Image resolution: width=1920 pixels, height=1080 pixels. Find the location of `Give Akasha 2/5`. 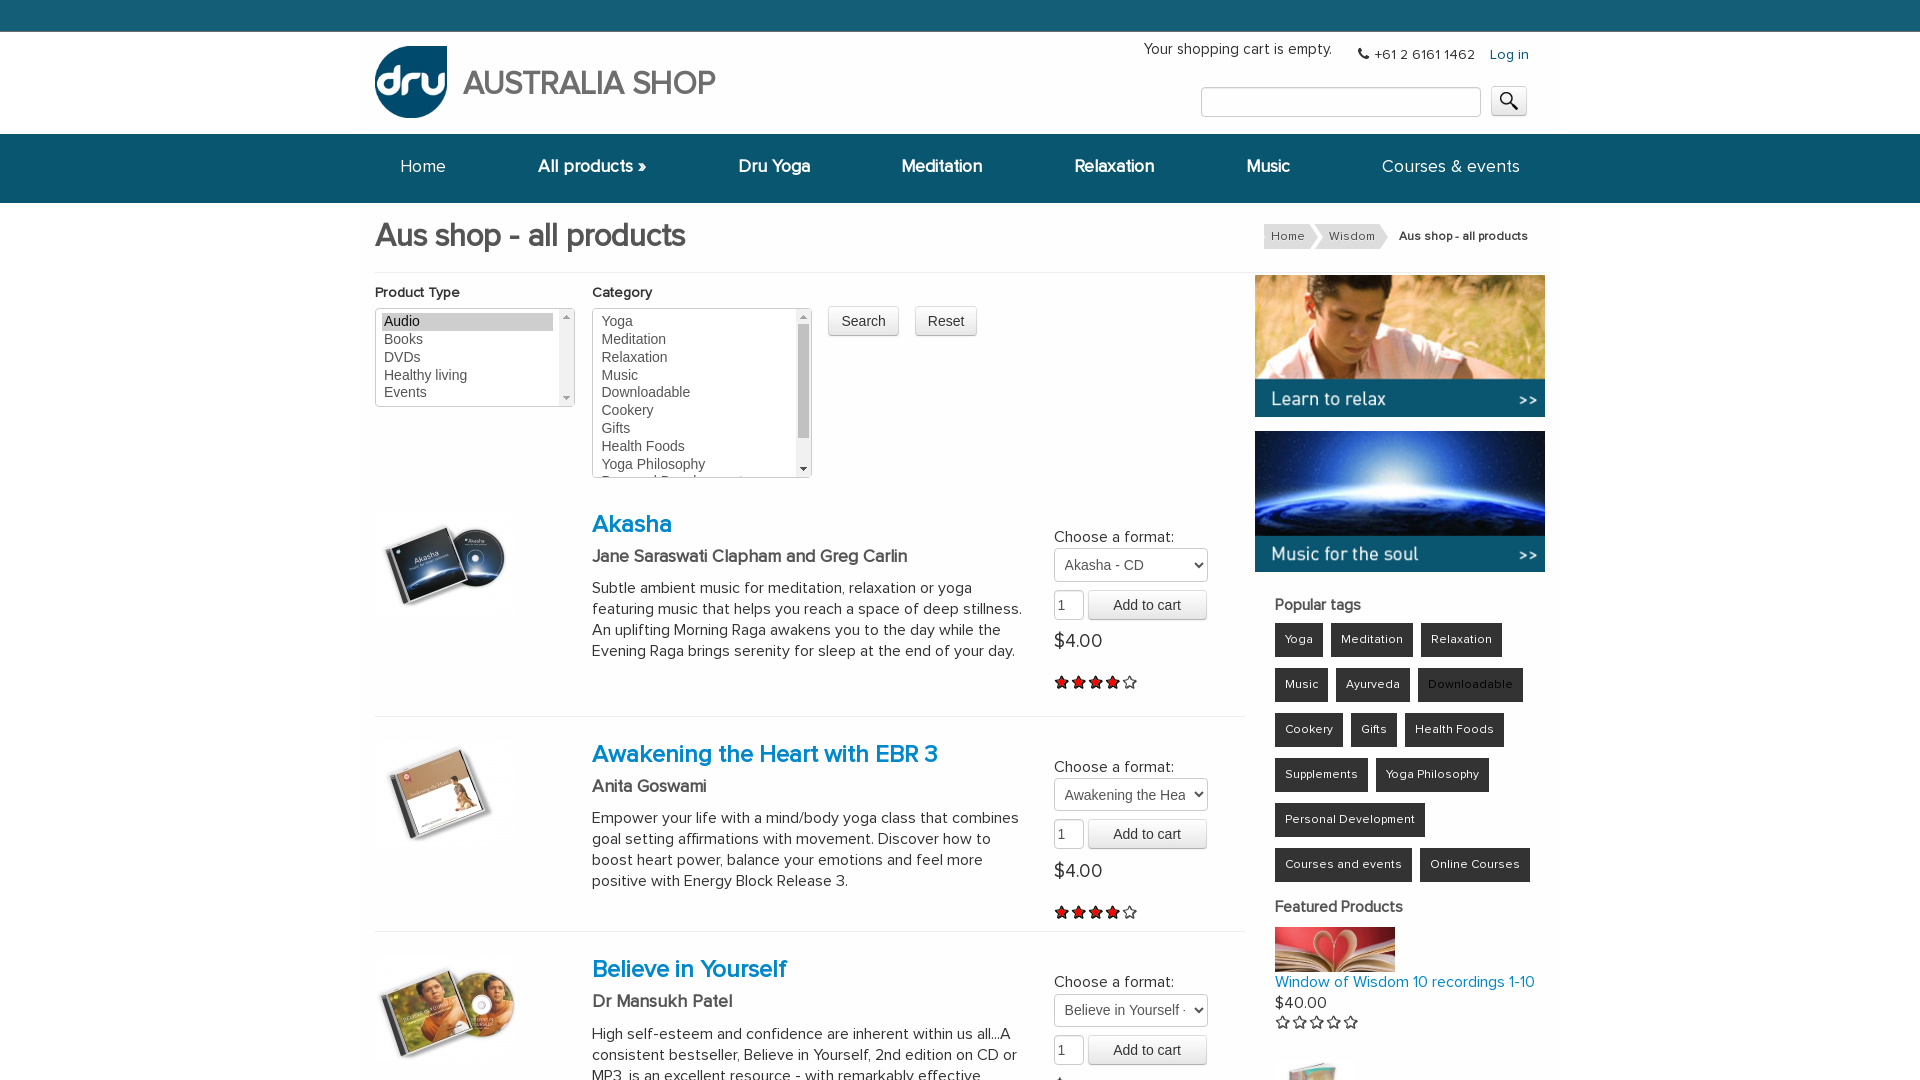

Give Akasha 2/5 is located at coordinates (1080, 682).